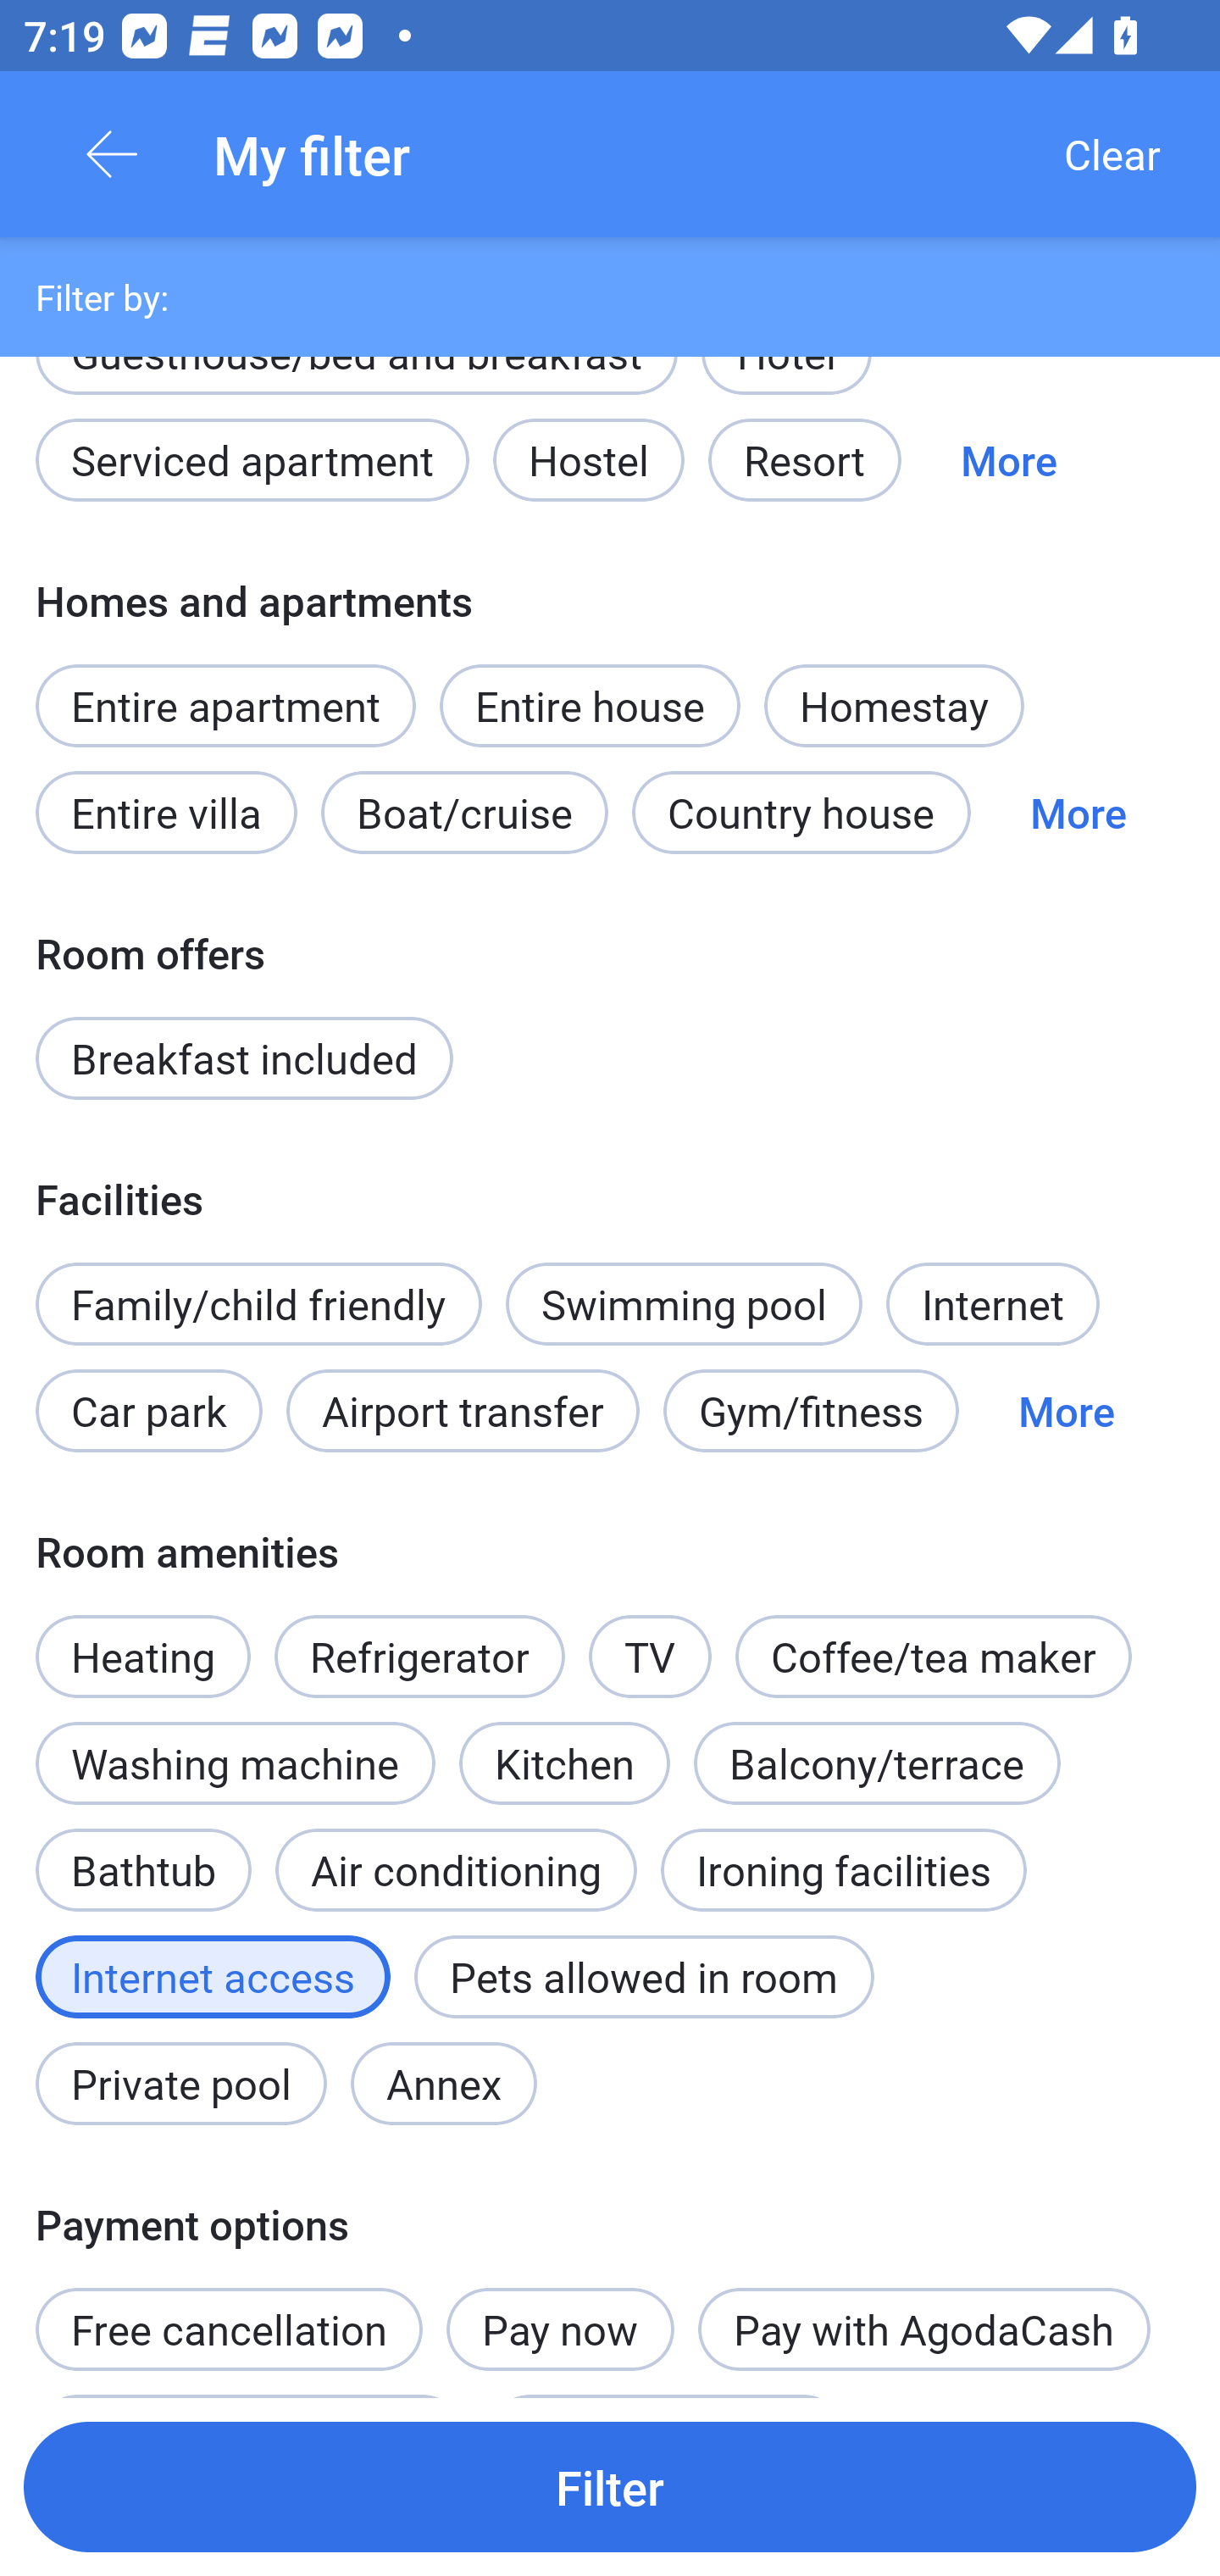  I want to click on Kitchen, so click(564, 1763).